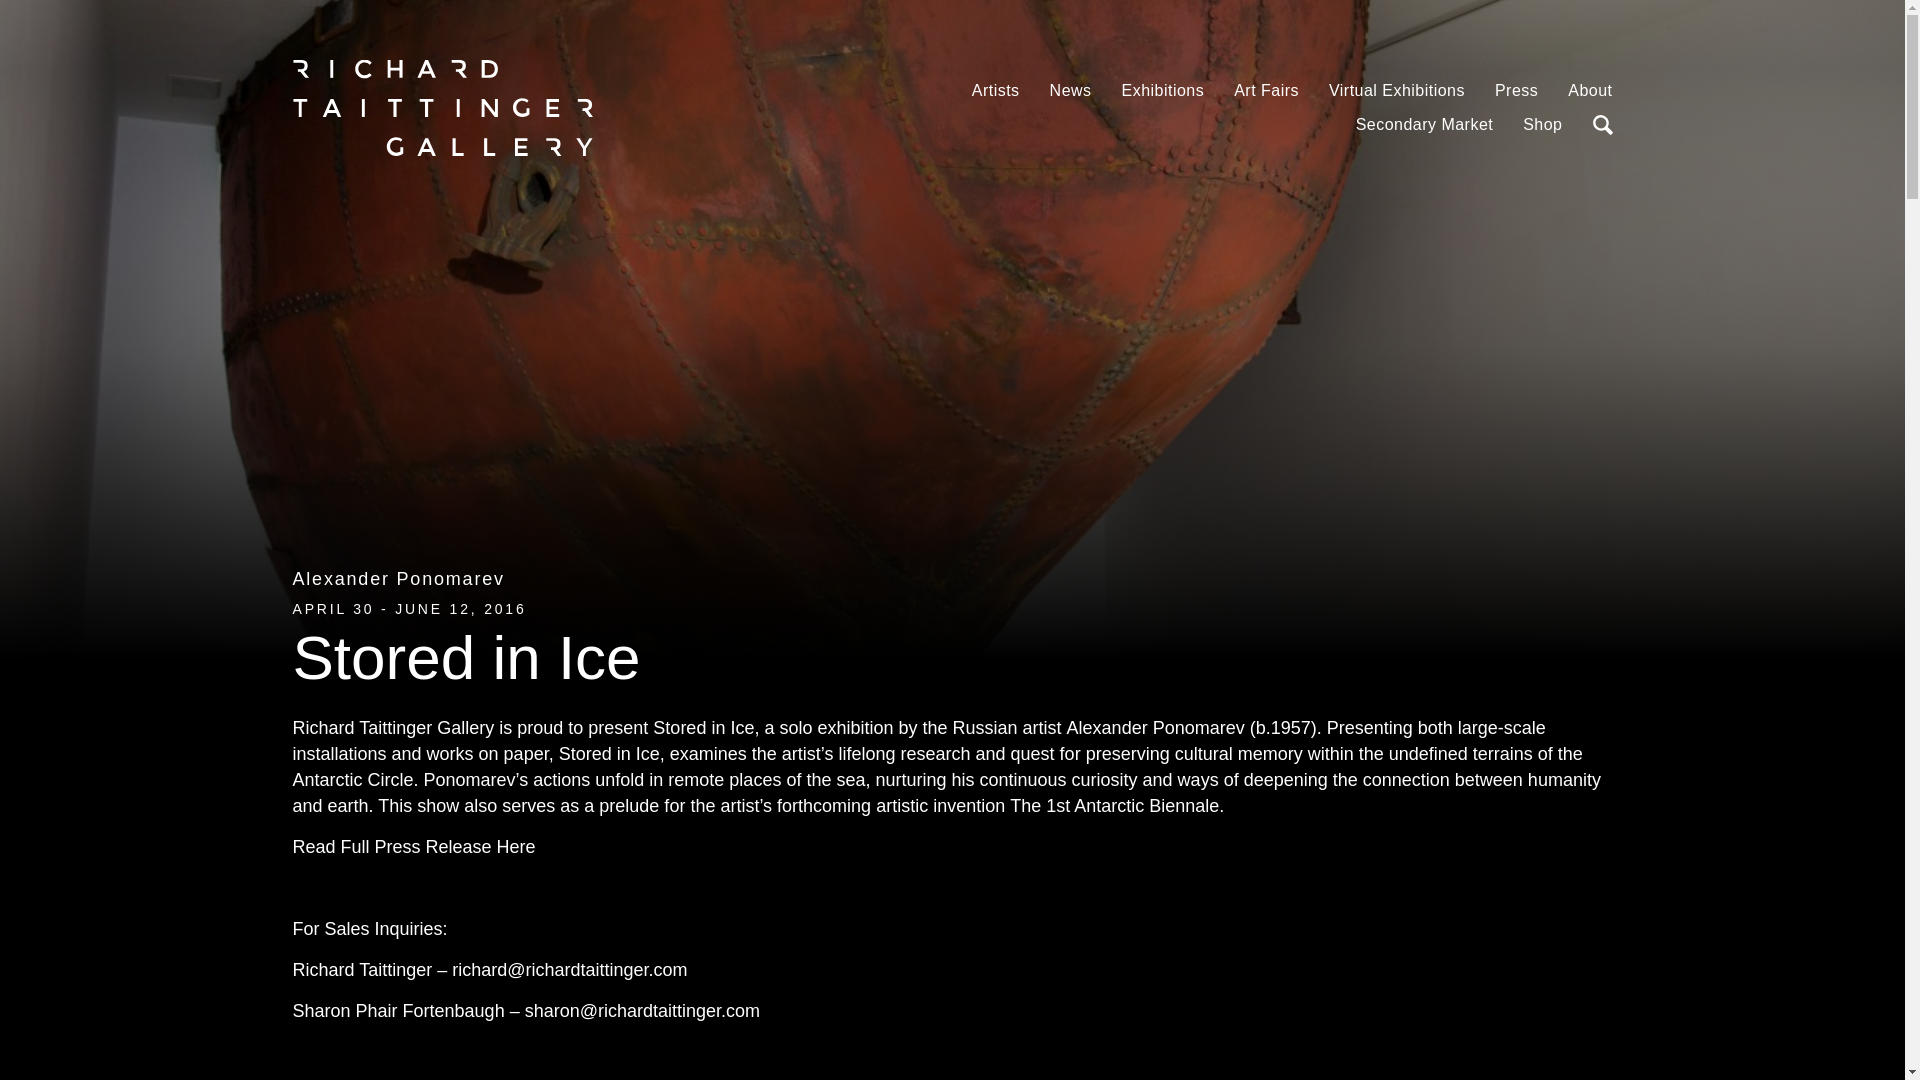 The width and height of the screenshot is (1920, 1080). What do you see at coordinates (1590, 91) in the screenshot?
I see `About` at bounding box center [1590, 91].